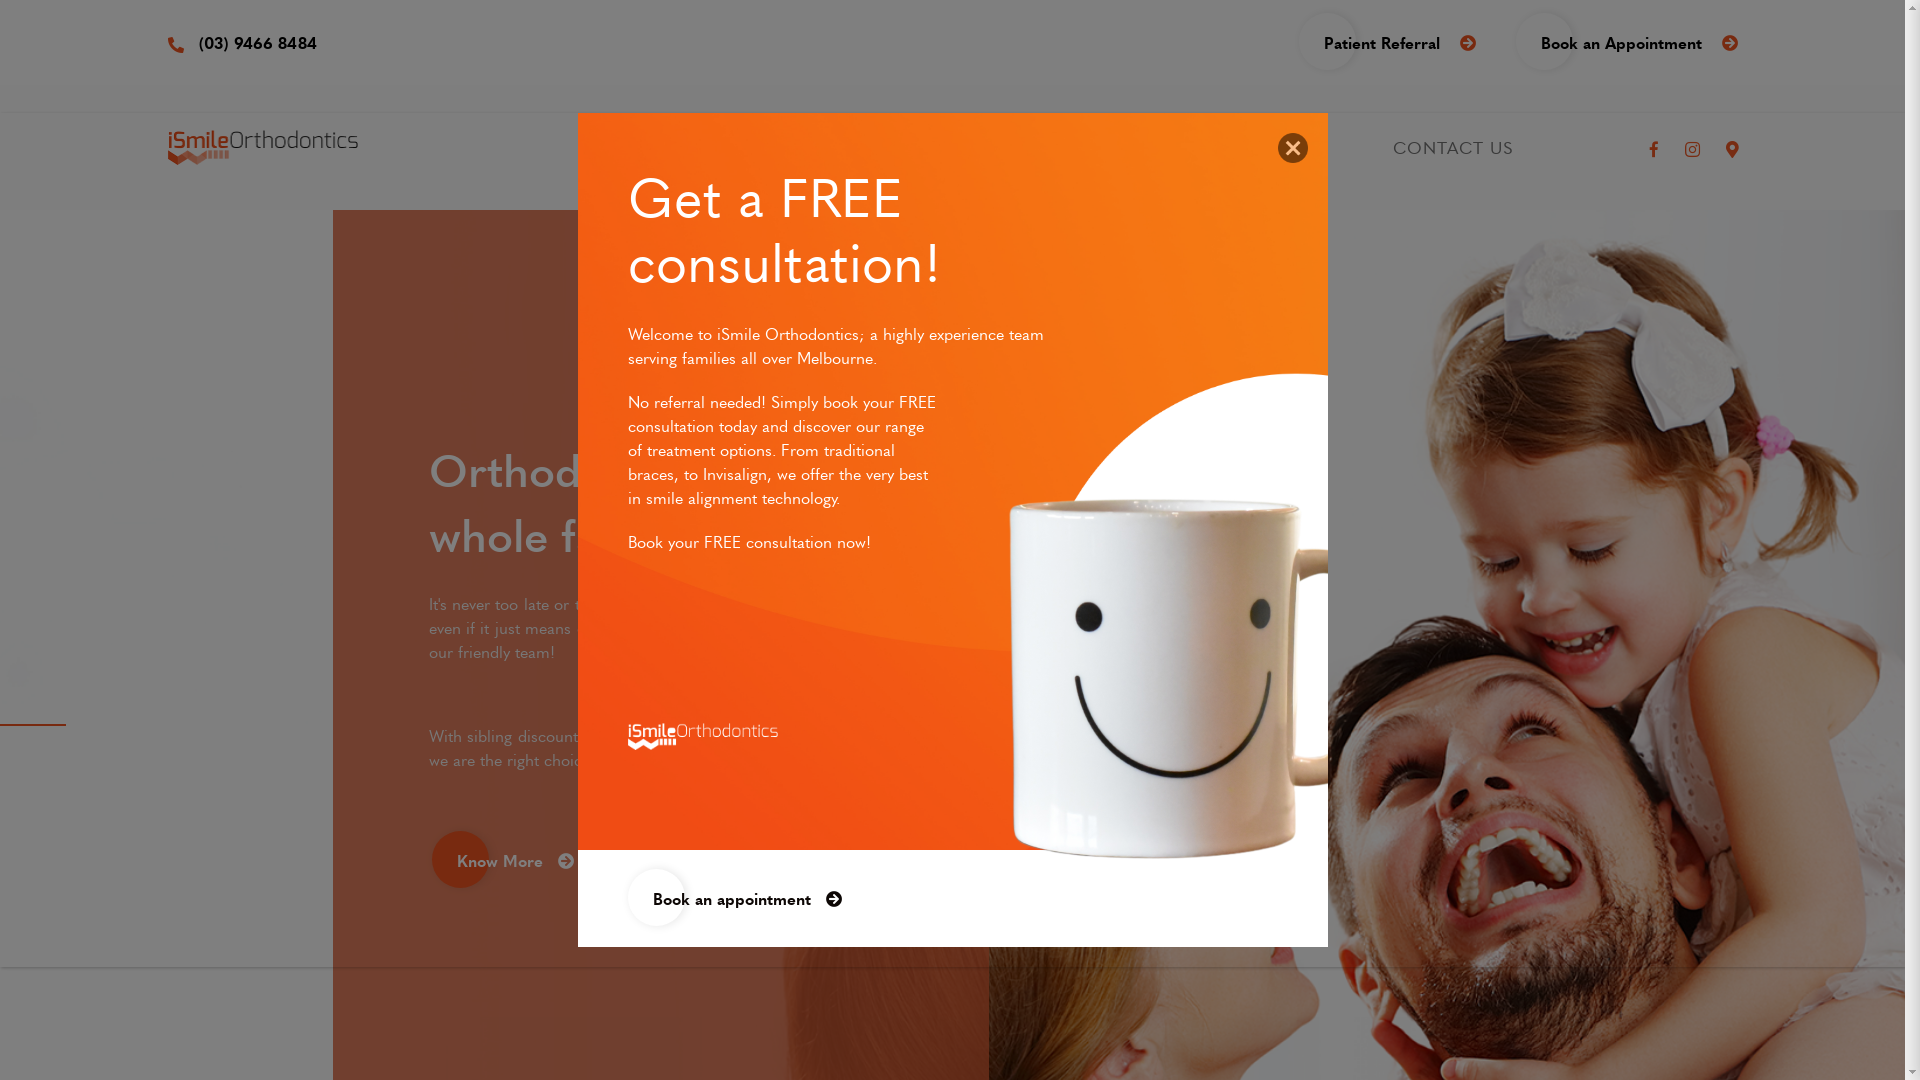 The image size is (1920, 1080). What do you see at coordinates (514, 840) in the screenshot?
I see `Know More` at bounding box center [514, 840].